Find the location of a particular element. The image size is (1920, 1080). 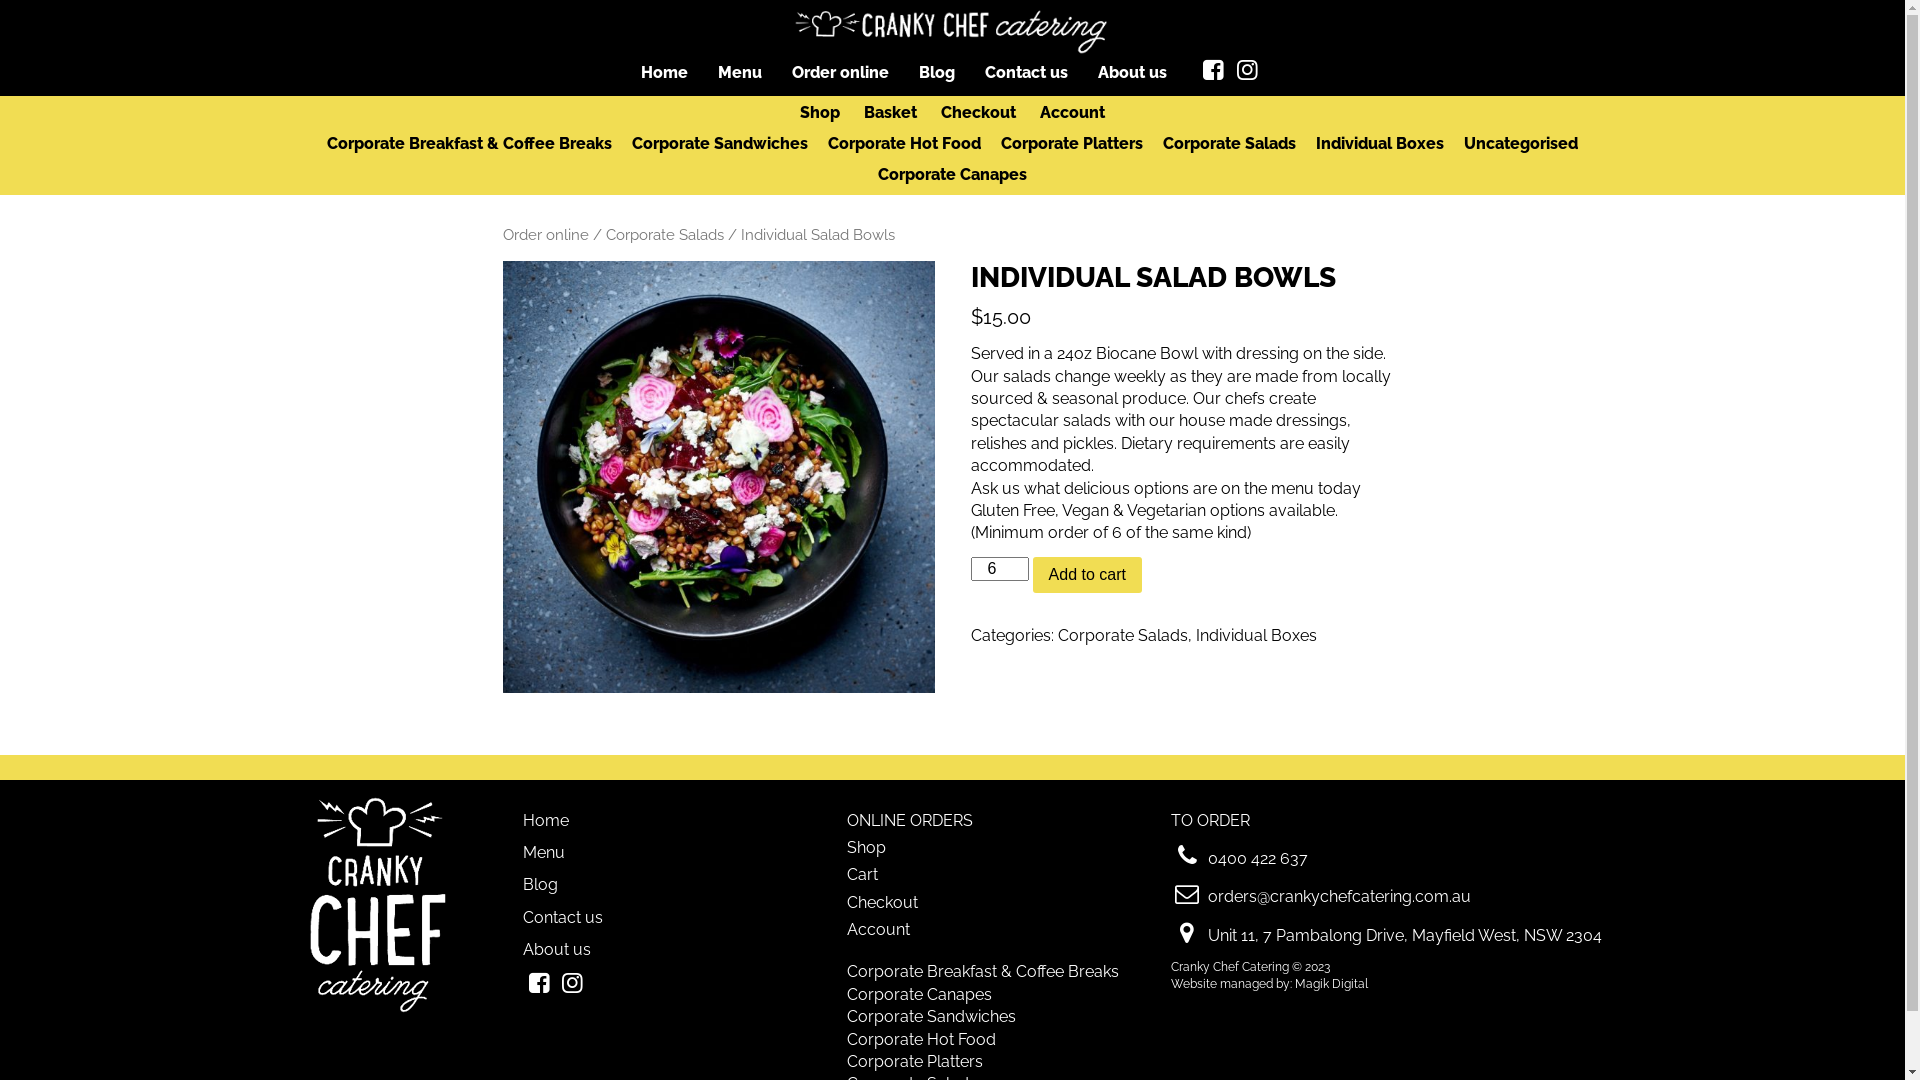

Cart is located at coordinates (862, 874).